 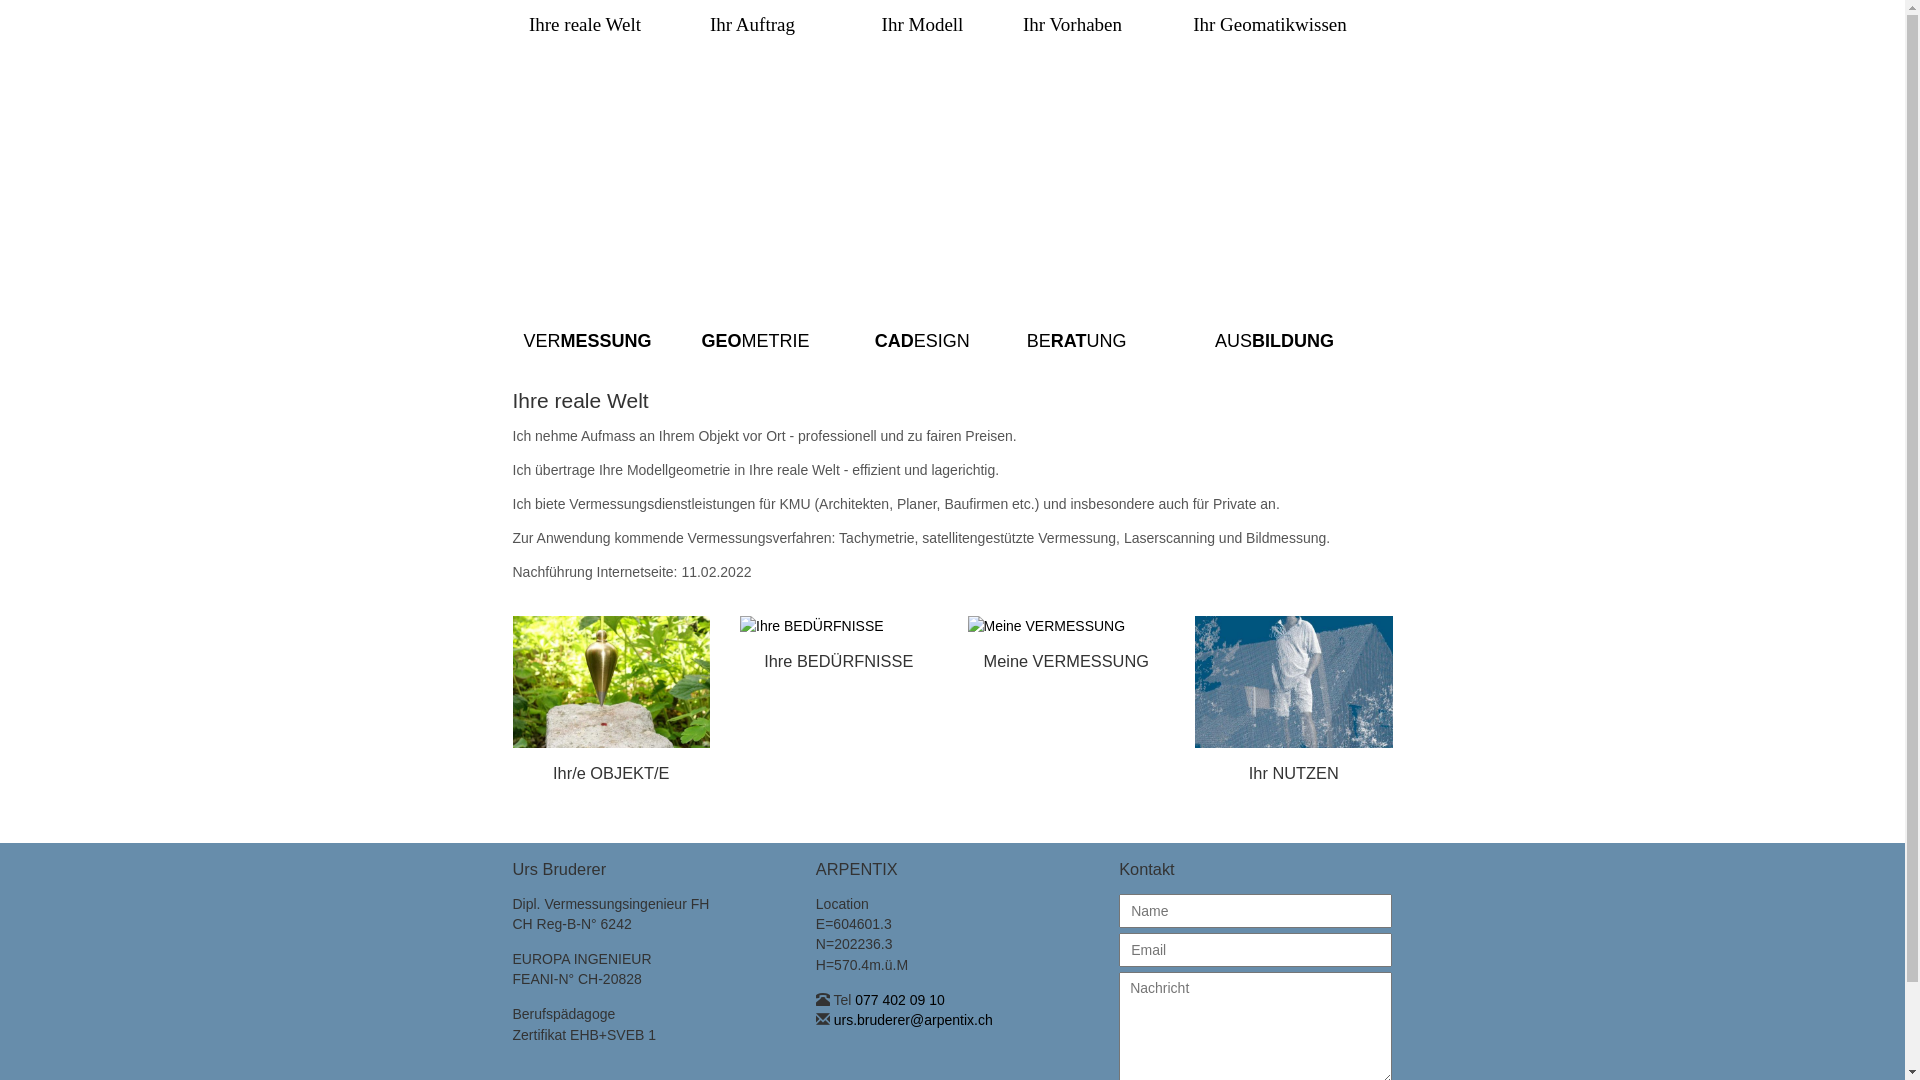 I want to click on VERMESSUNG, so click(x=587, y=341).